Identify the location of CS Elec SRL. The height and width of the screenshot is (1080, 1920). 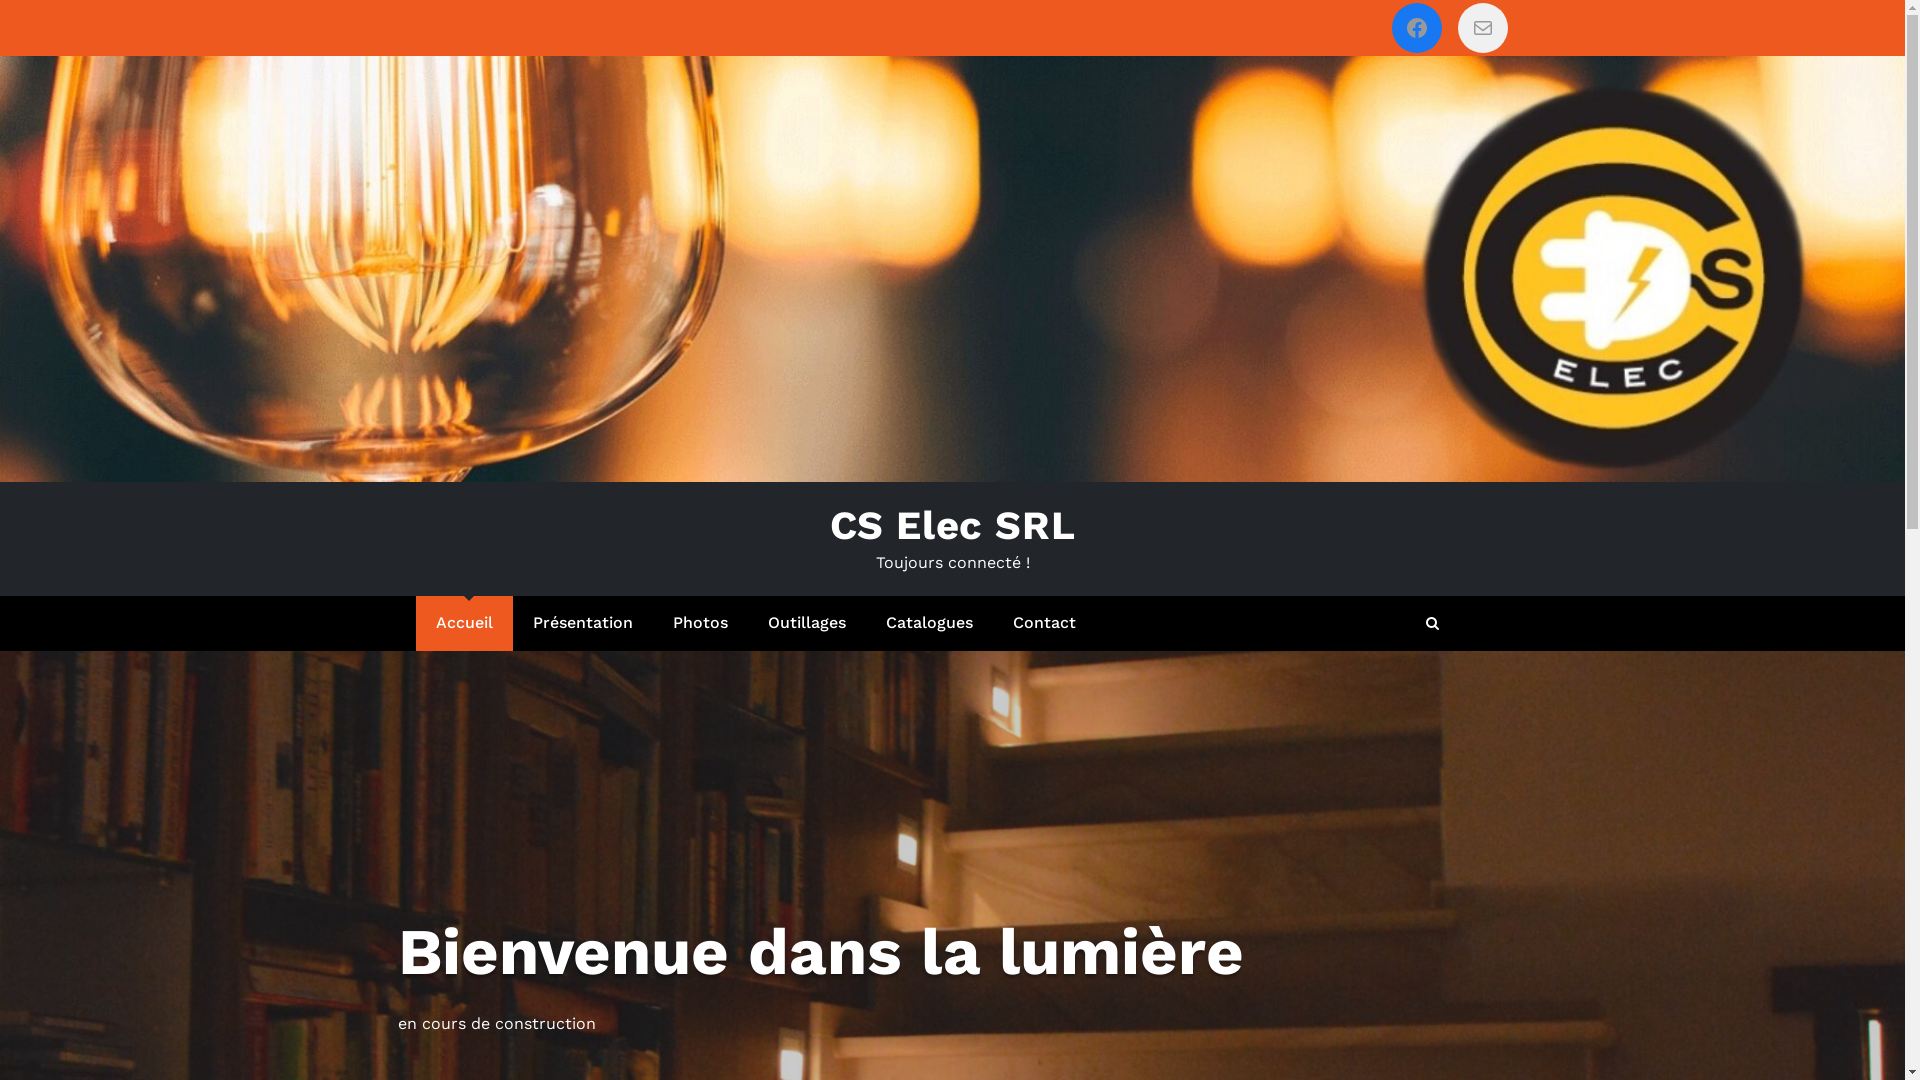
(953, 526).